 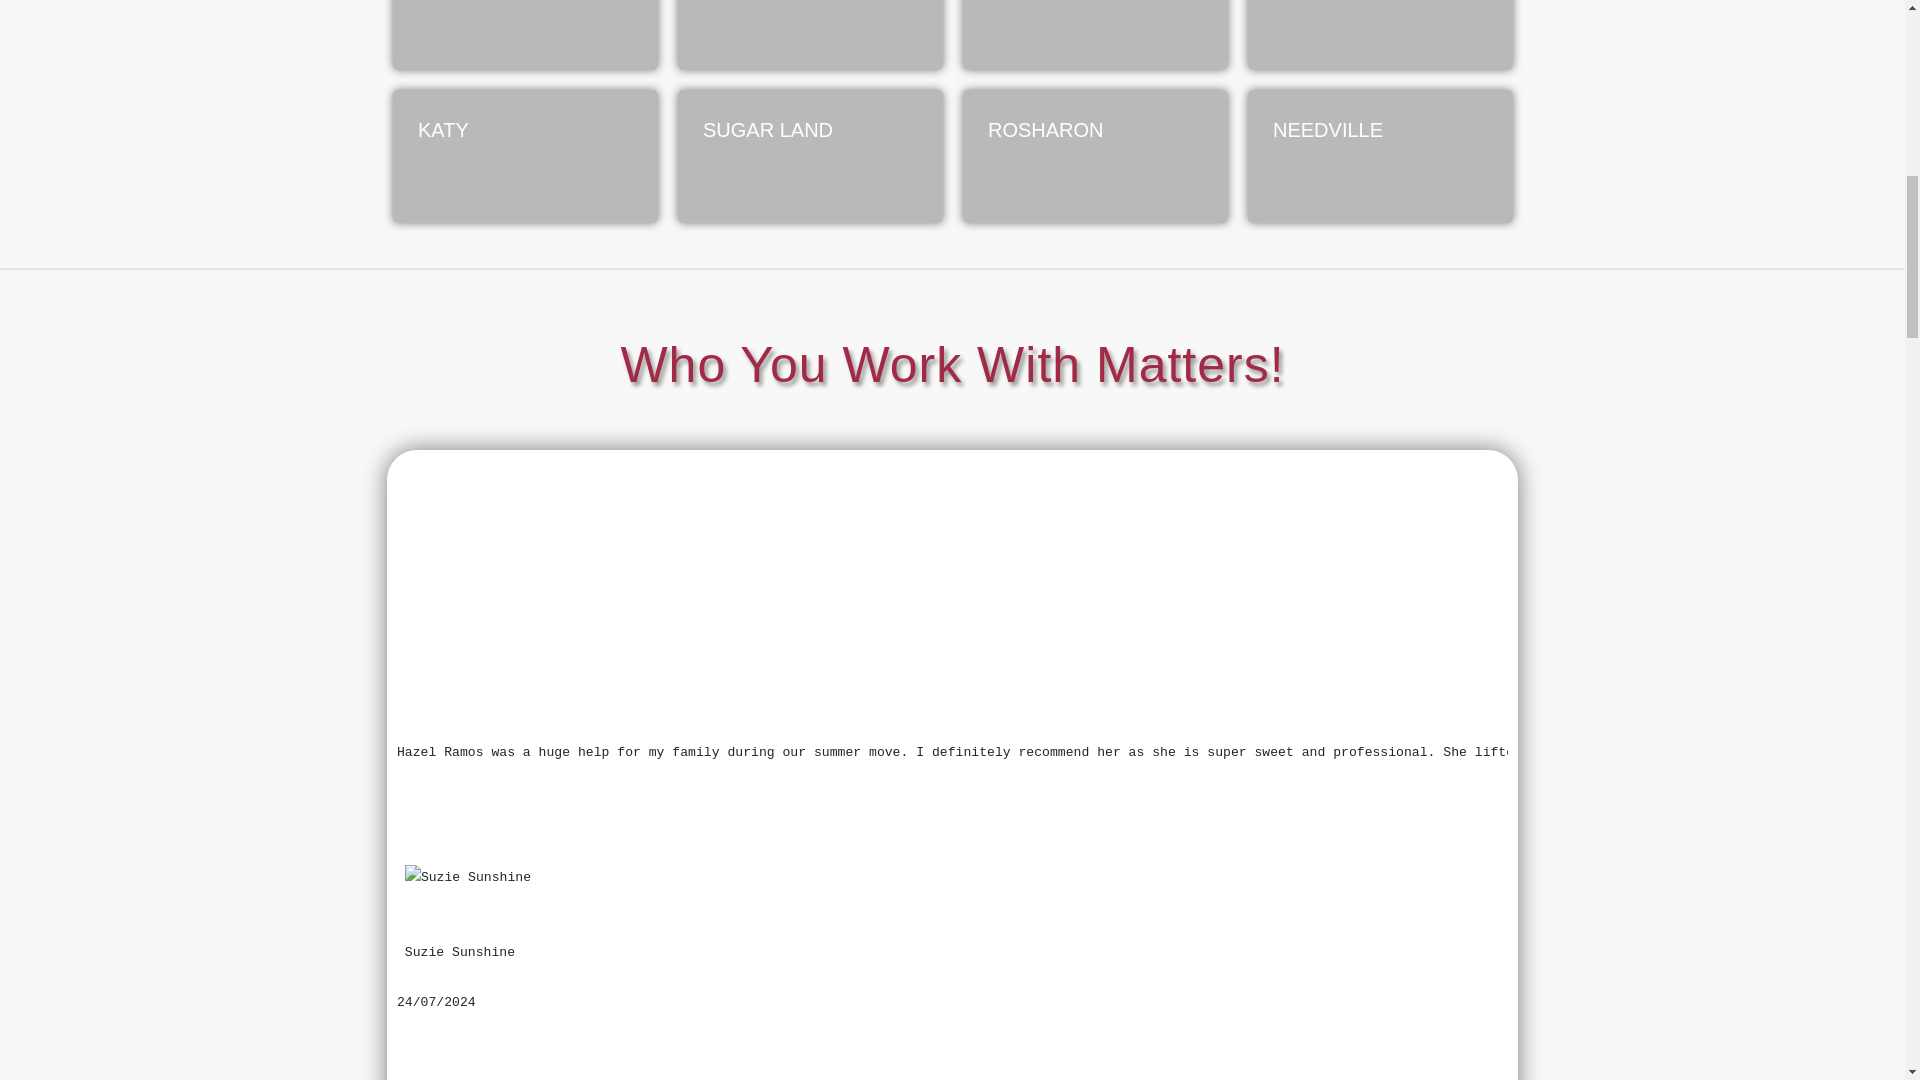 What do you see at coordinates (1094, 35) in the screenshot?
I see `ROSENBERG` at bounding box center [1094, 35].